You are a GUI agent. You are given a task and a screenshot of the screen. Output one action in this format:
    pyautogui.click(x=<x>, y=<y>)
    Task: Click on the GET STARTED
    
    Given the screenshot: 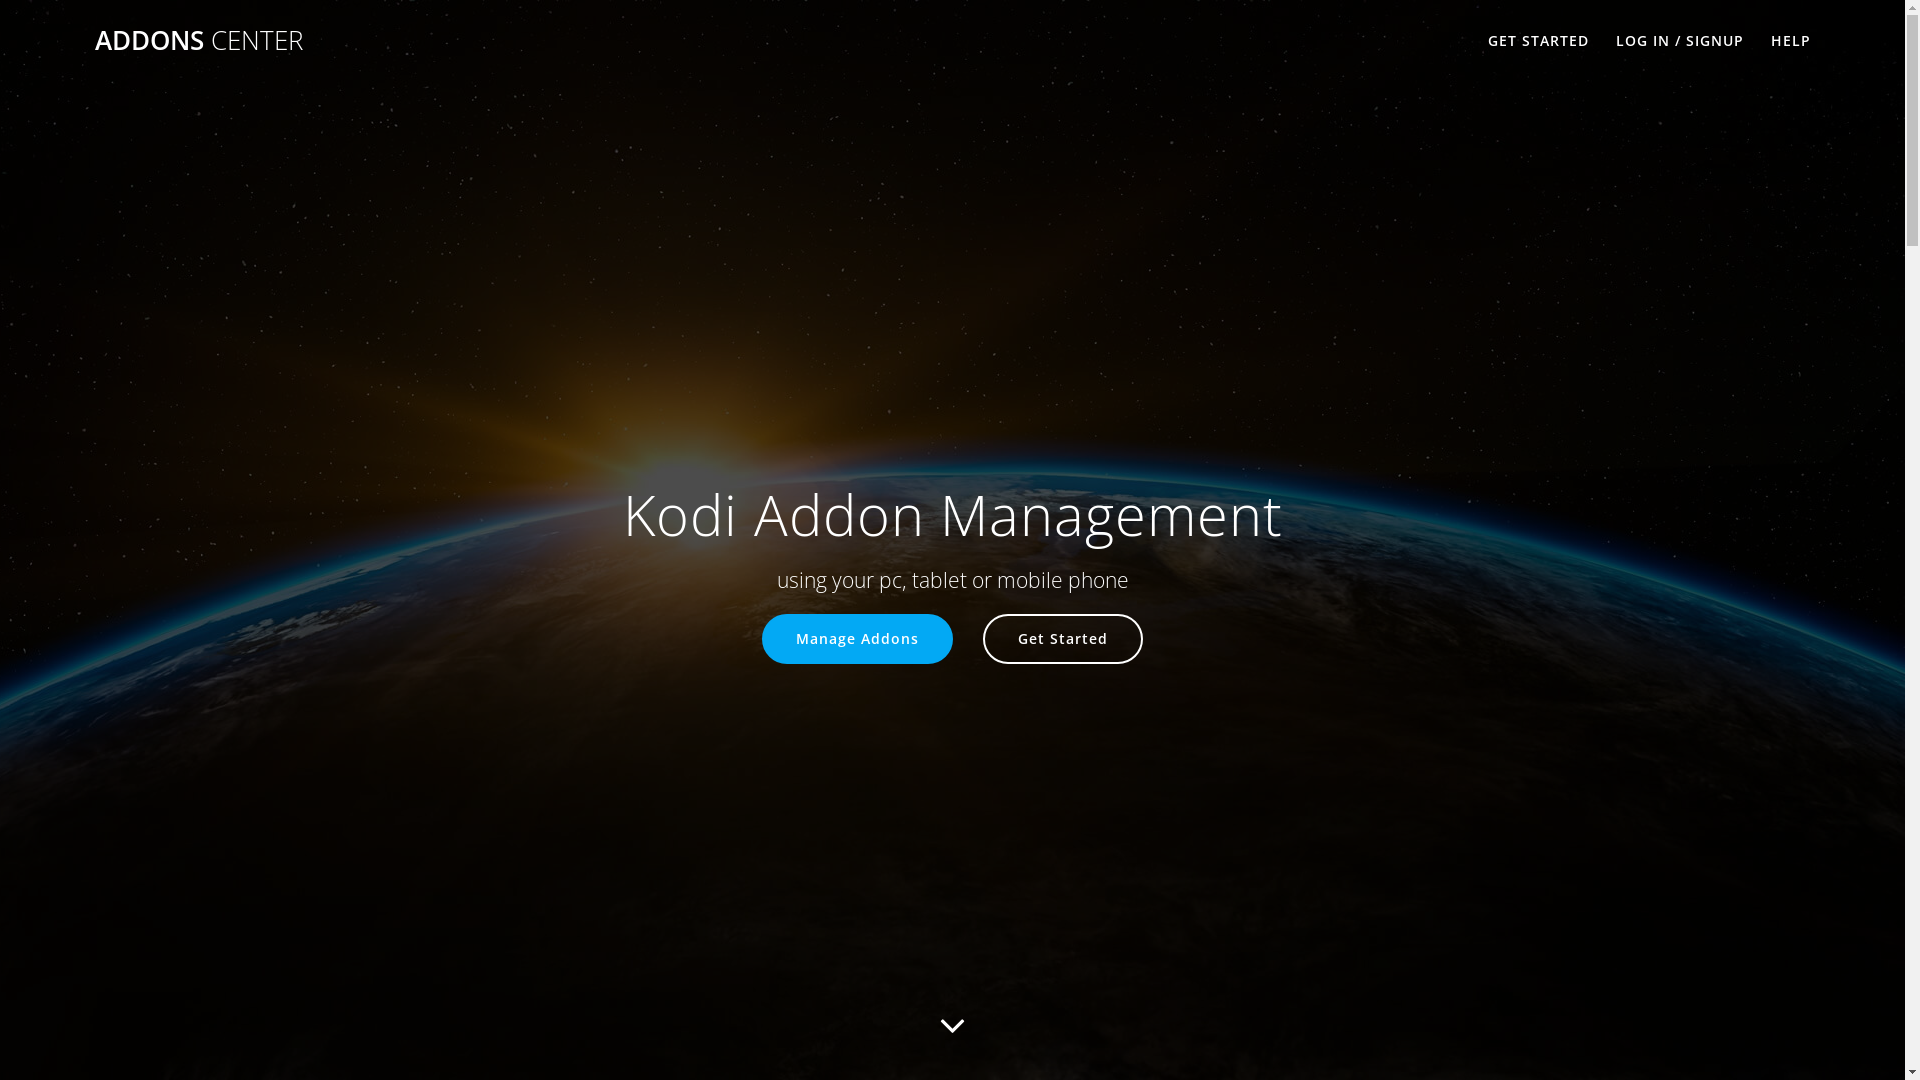 What is the action you would take?
    pyautogui.click(x=1538, y=41)
    